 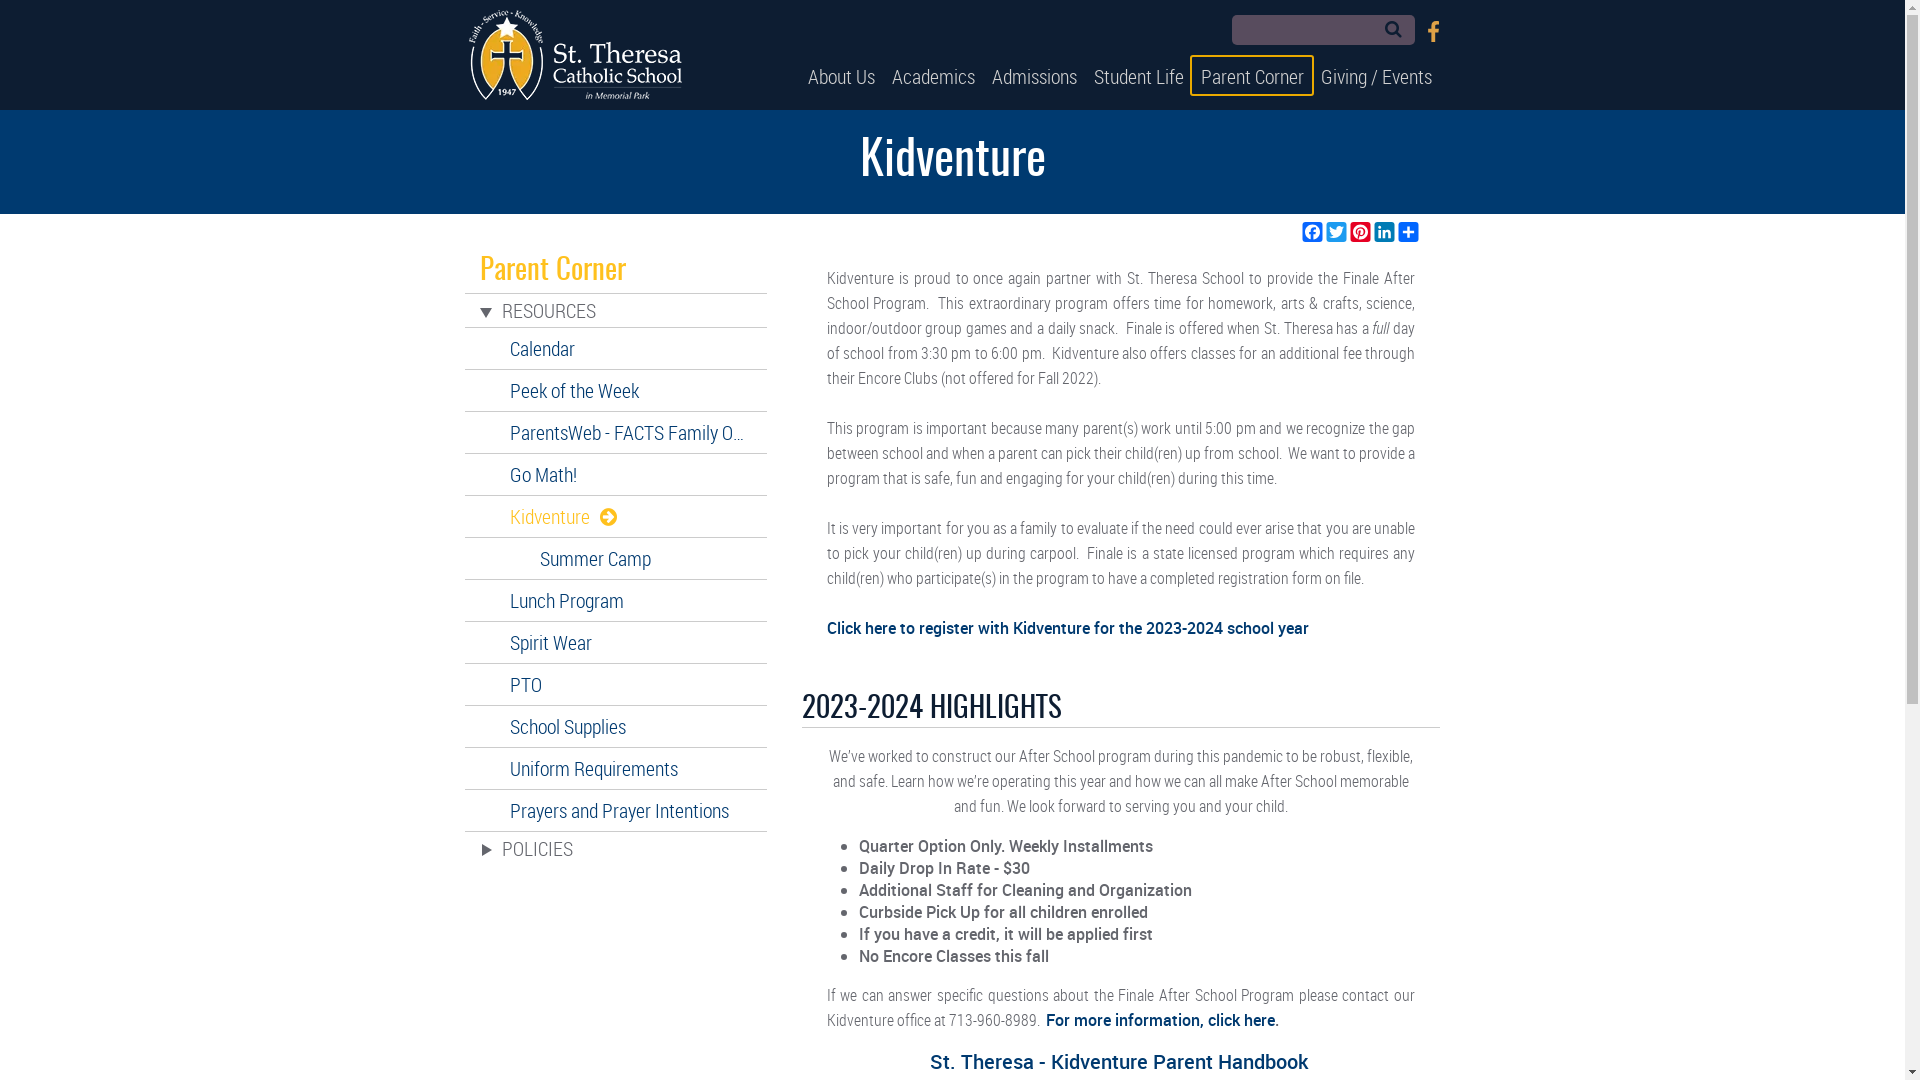 I want to click on Facebook, so click(x=1434, y=32).